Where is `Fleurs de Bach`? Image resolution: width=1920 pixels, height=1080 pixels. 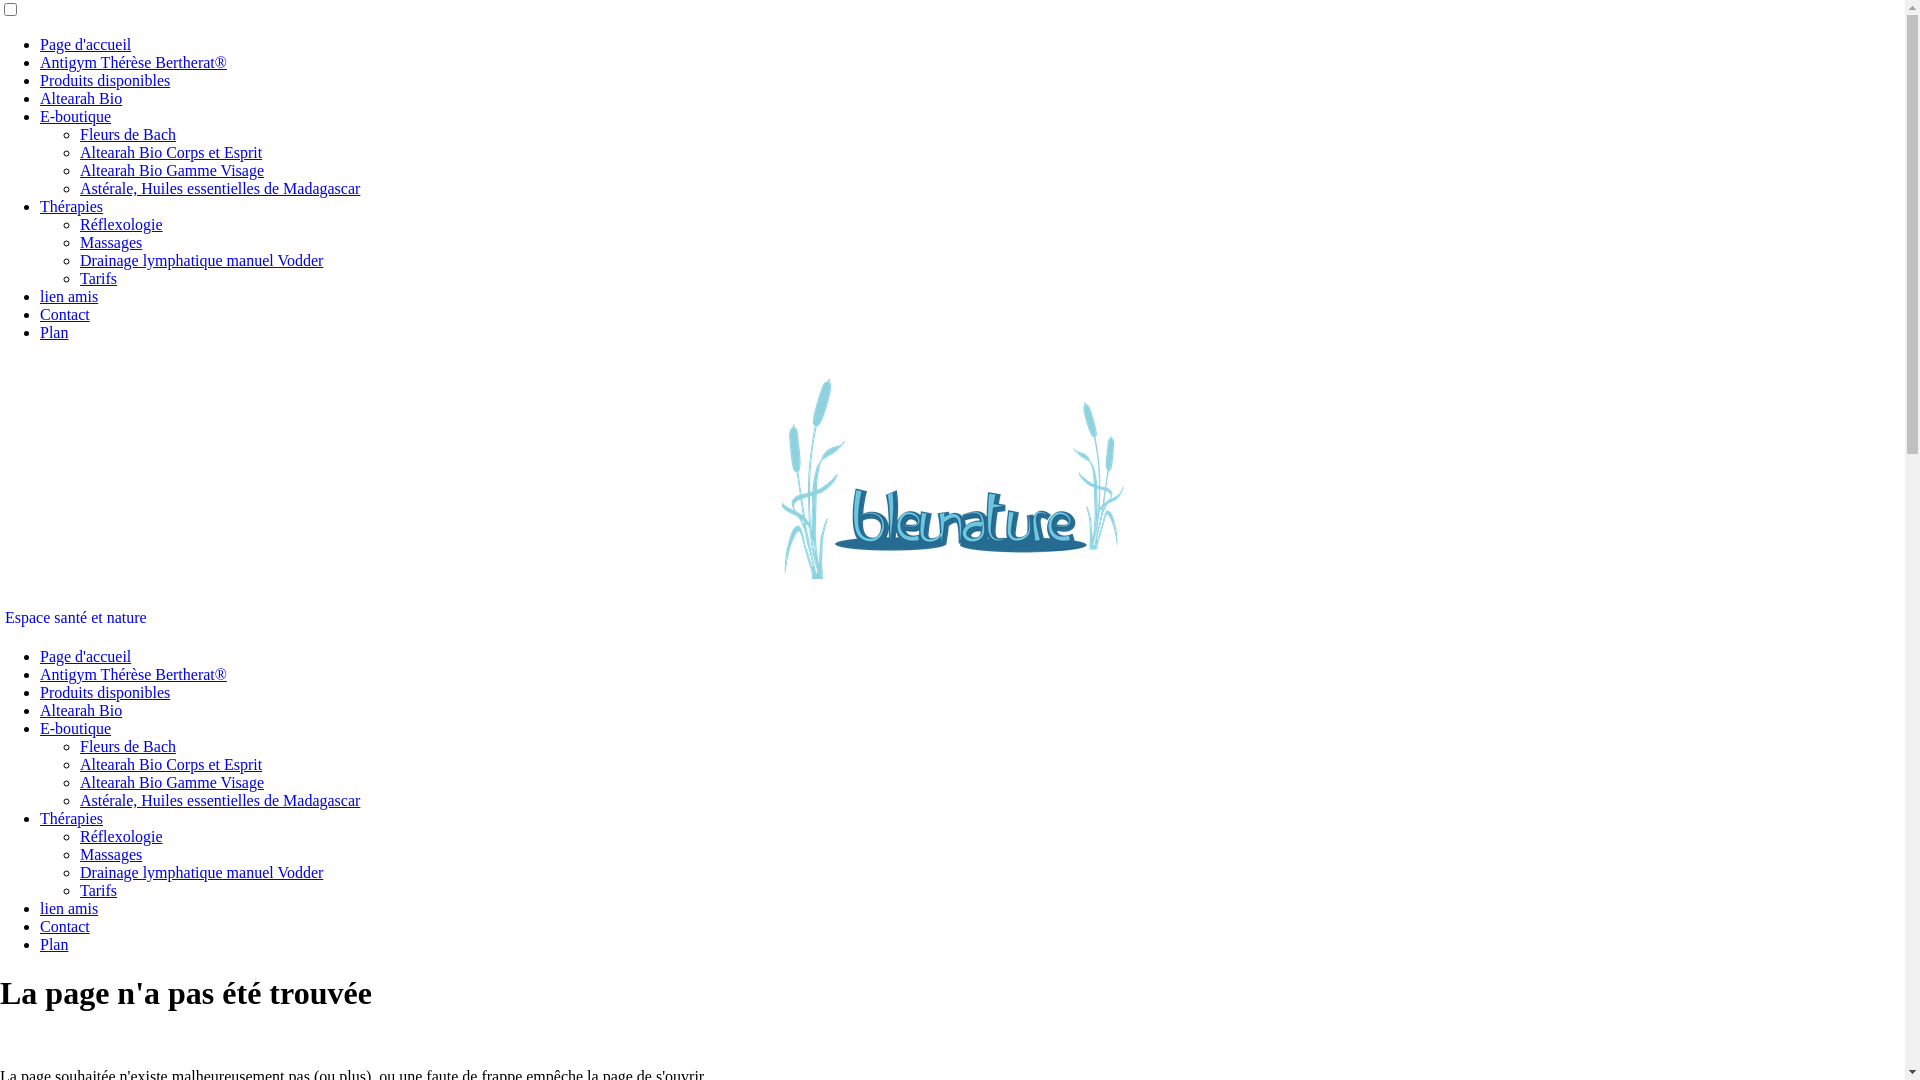
Fleurs de Bach is located at coordinates (128, 134).